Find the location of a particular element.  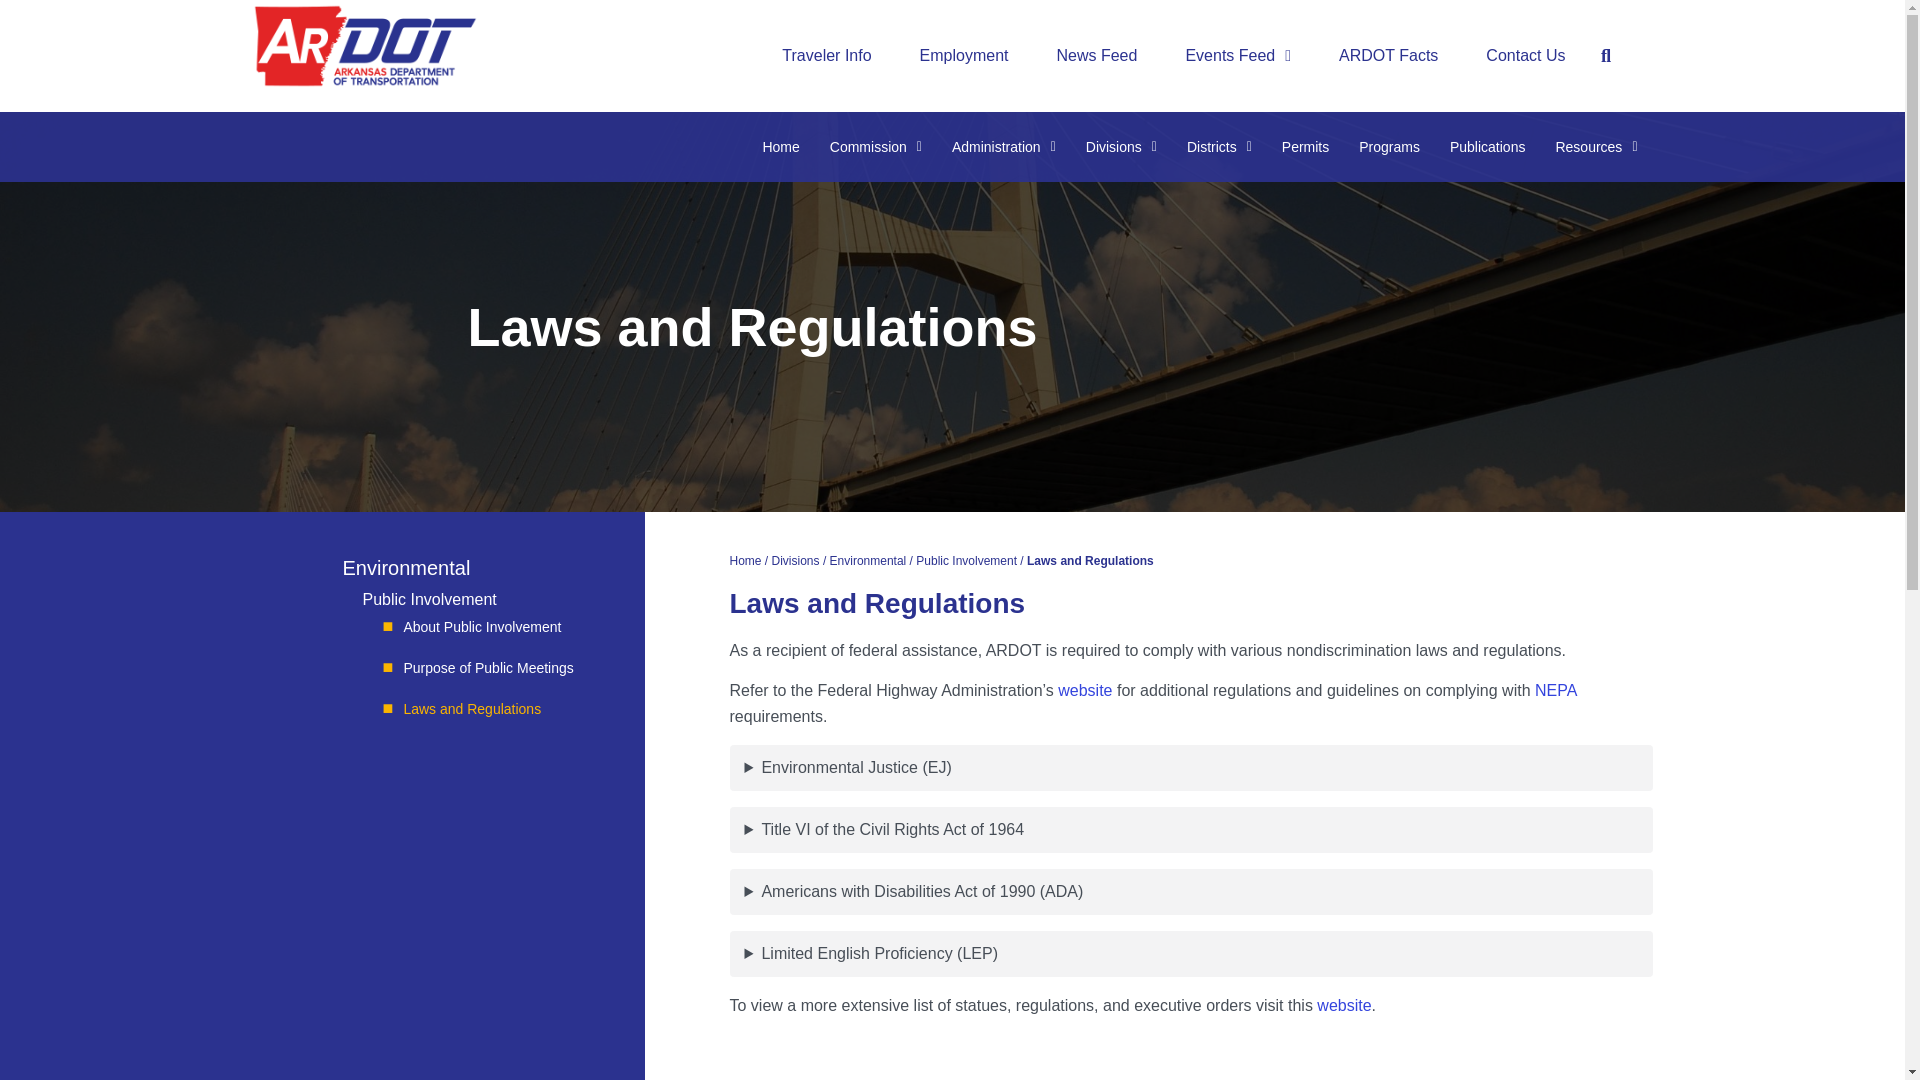

Commission is located at coordinates (875, 146).